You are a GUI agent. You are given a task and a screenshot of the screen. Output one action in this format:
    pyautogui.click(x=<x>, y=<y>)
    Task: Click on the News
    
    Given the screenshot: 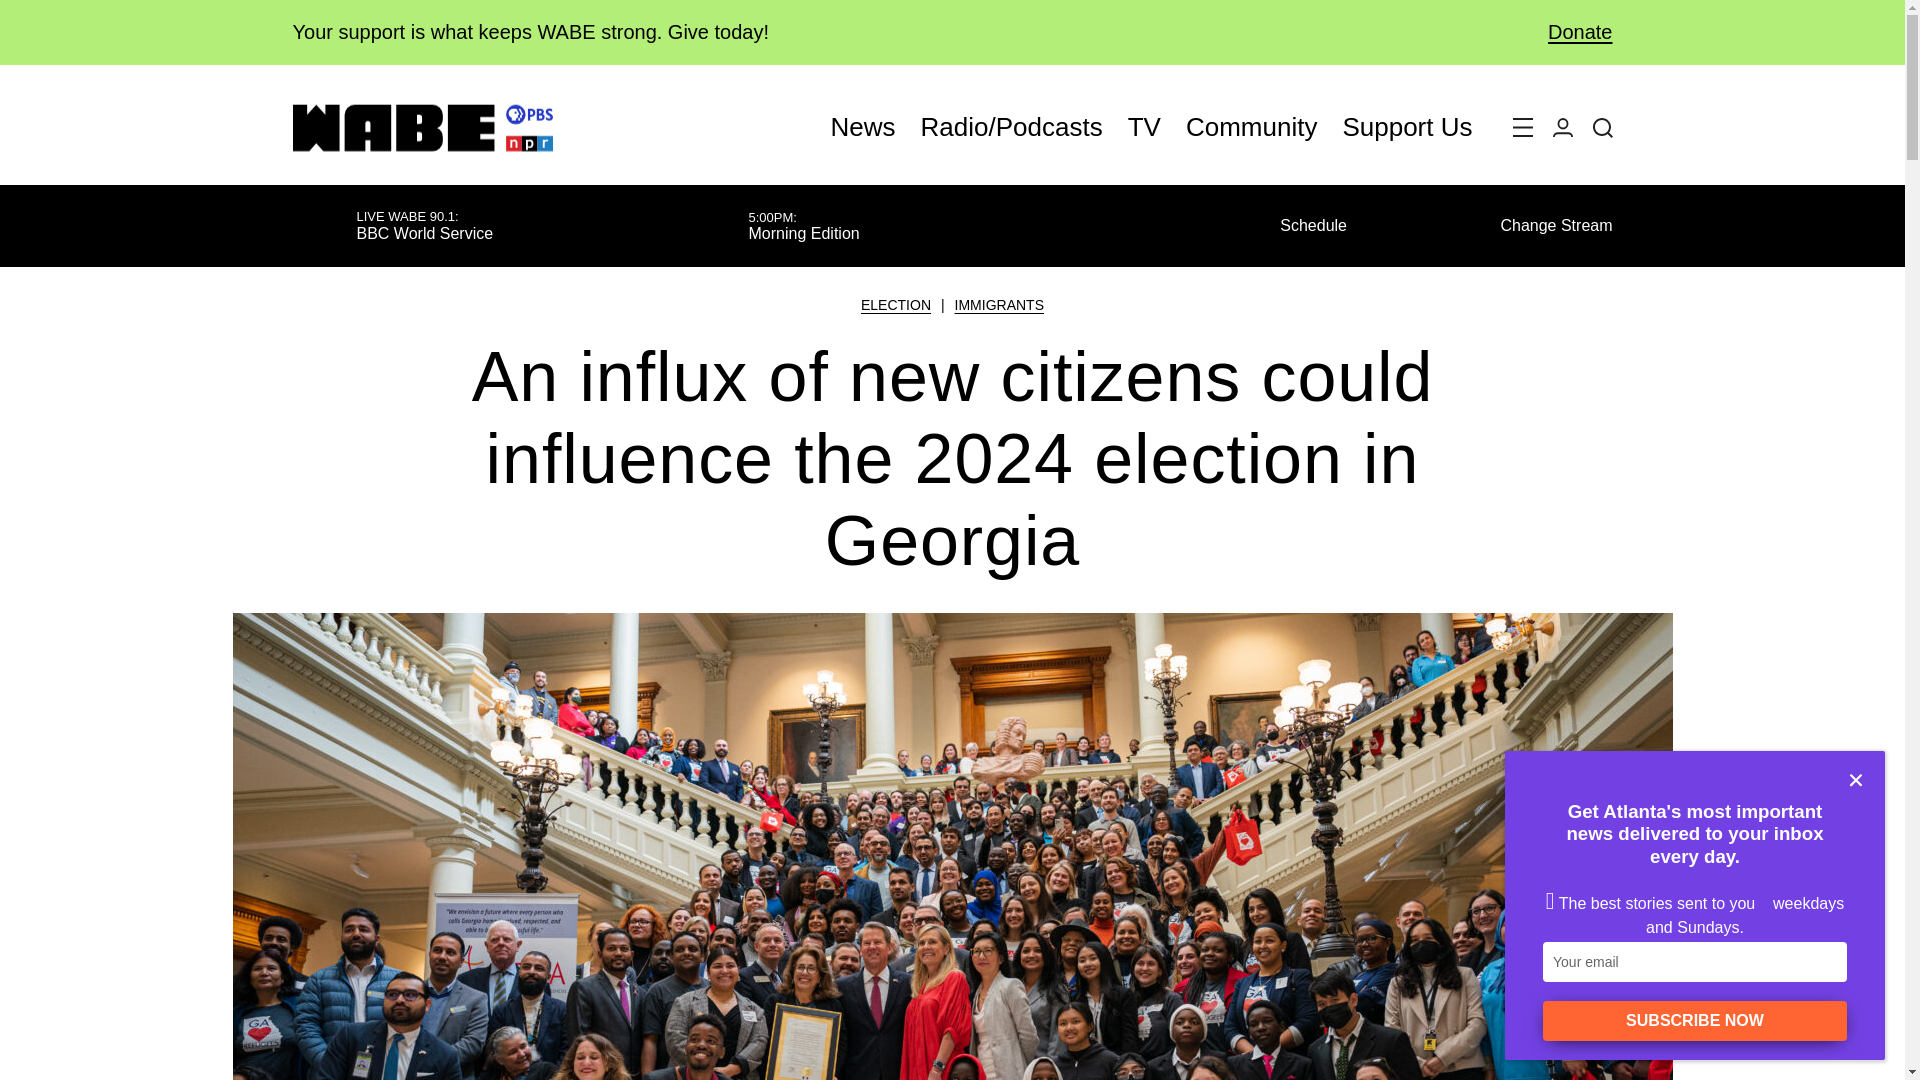 What is the action you would take?
    pyautogui.click(x=864, y=127)
    